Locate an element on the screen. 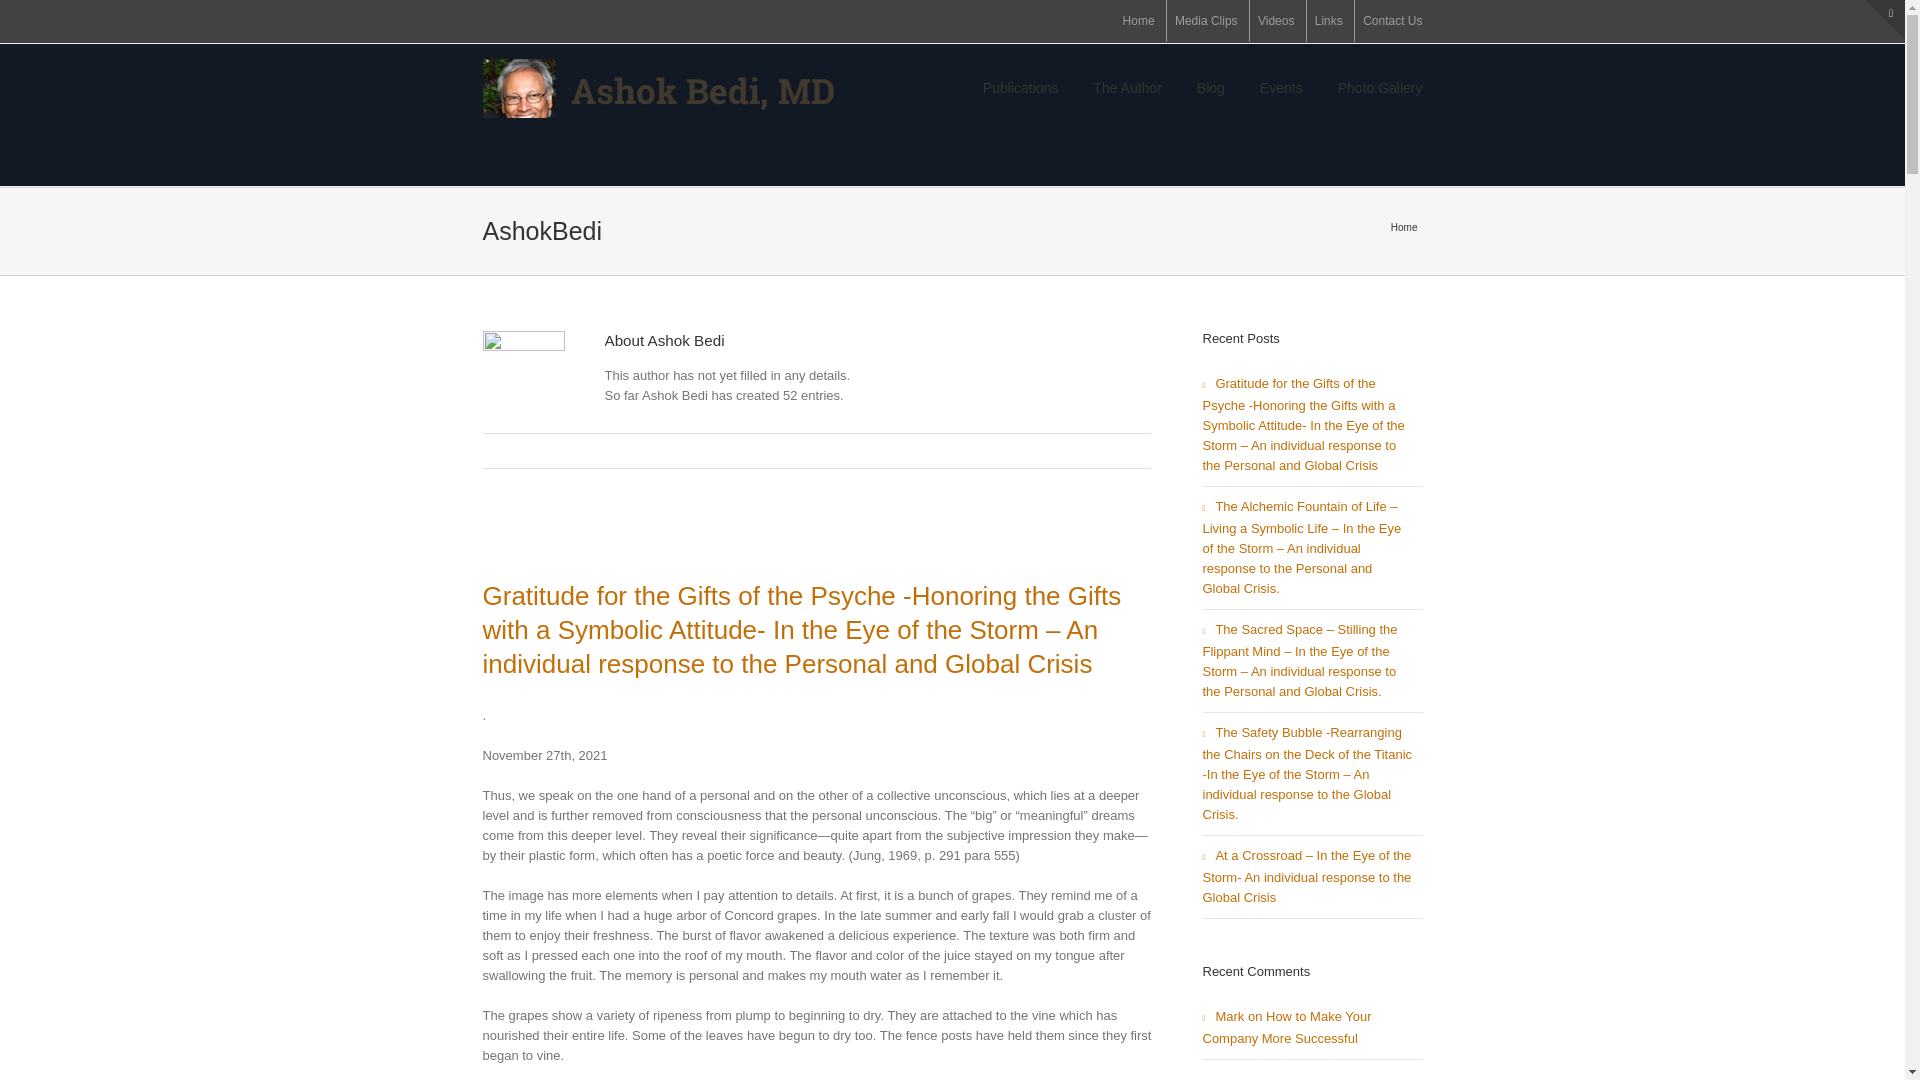  Media Clips is located at coordinates (1206, 21).